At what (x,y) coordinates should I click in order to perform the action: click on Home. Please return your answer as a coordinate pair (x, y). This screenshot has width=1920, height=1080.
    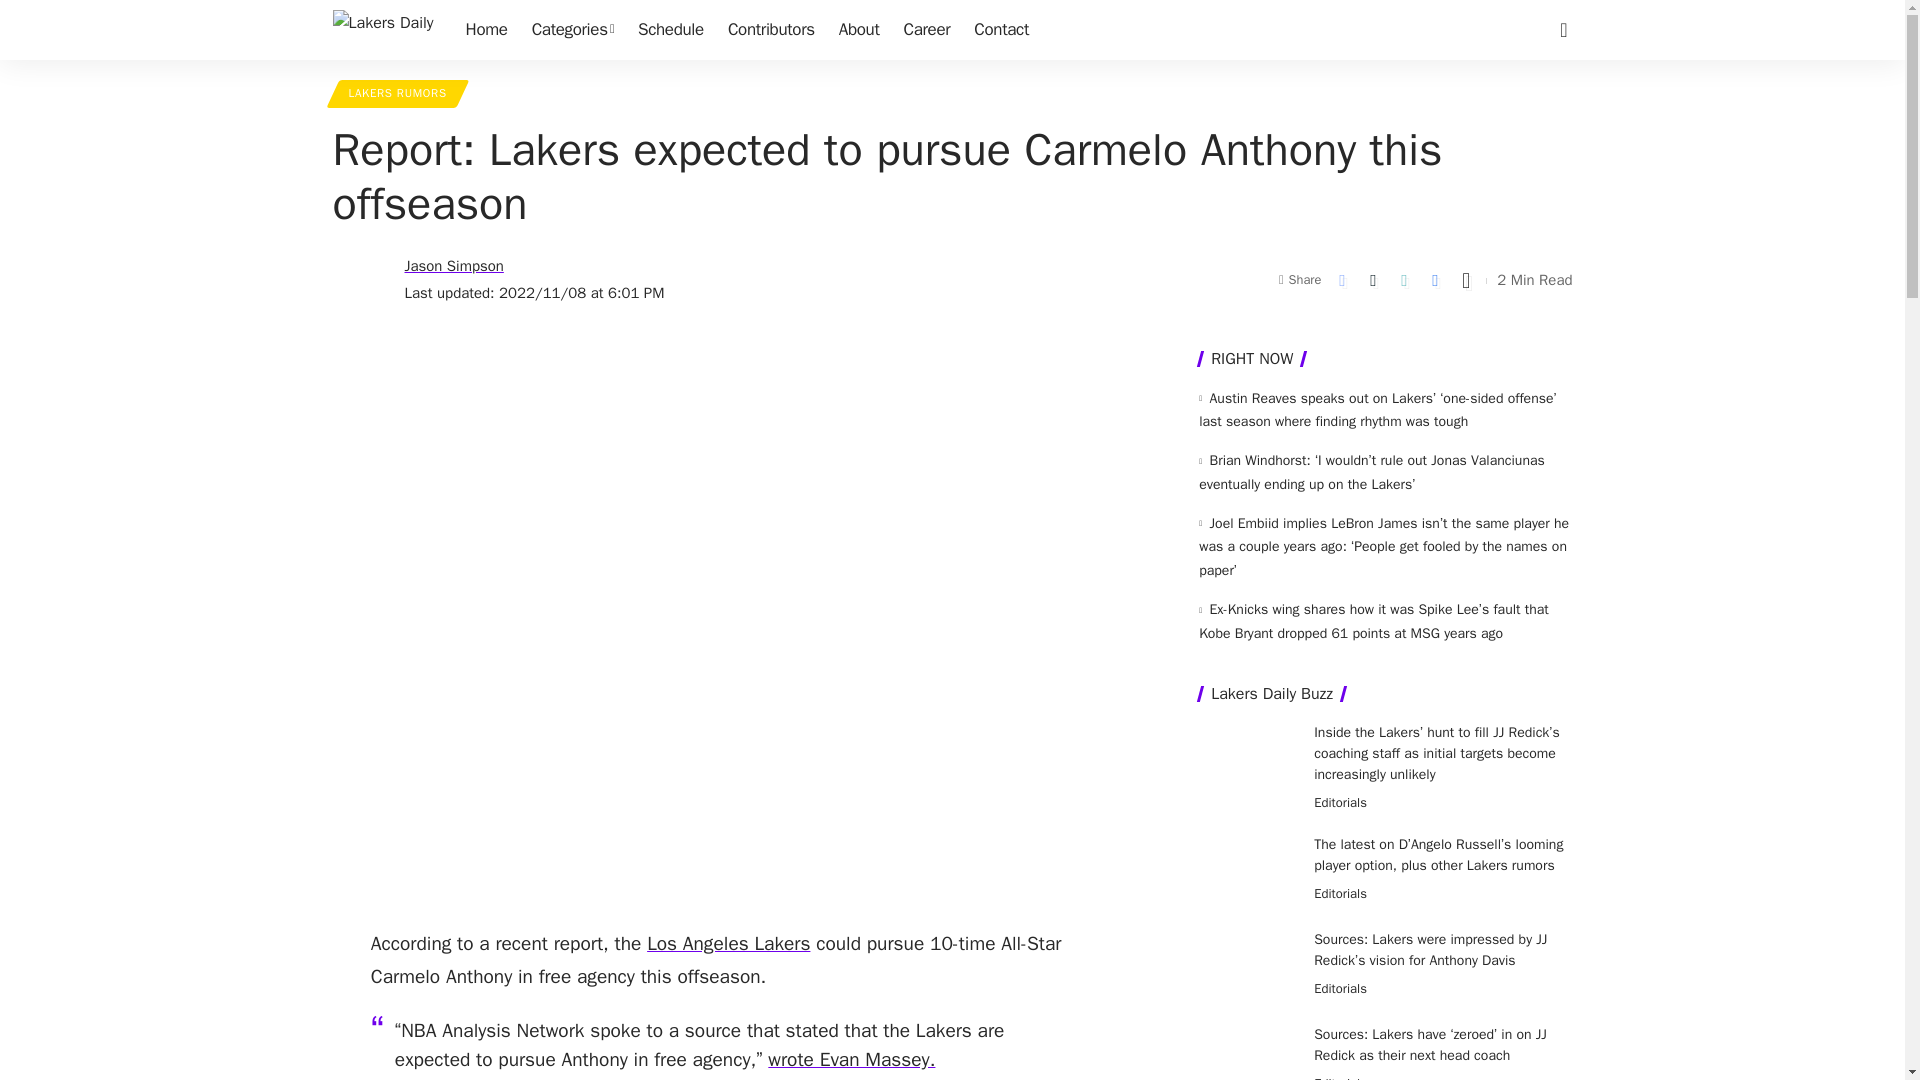
    Looking at the image, I should click on (486, 30).